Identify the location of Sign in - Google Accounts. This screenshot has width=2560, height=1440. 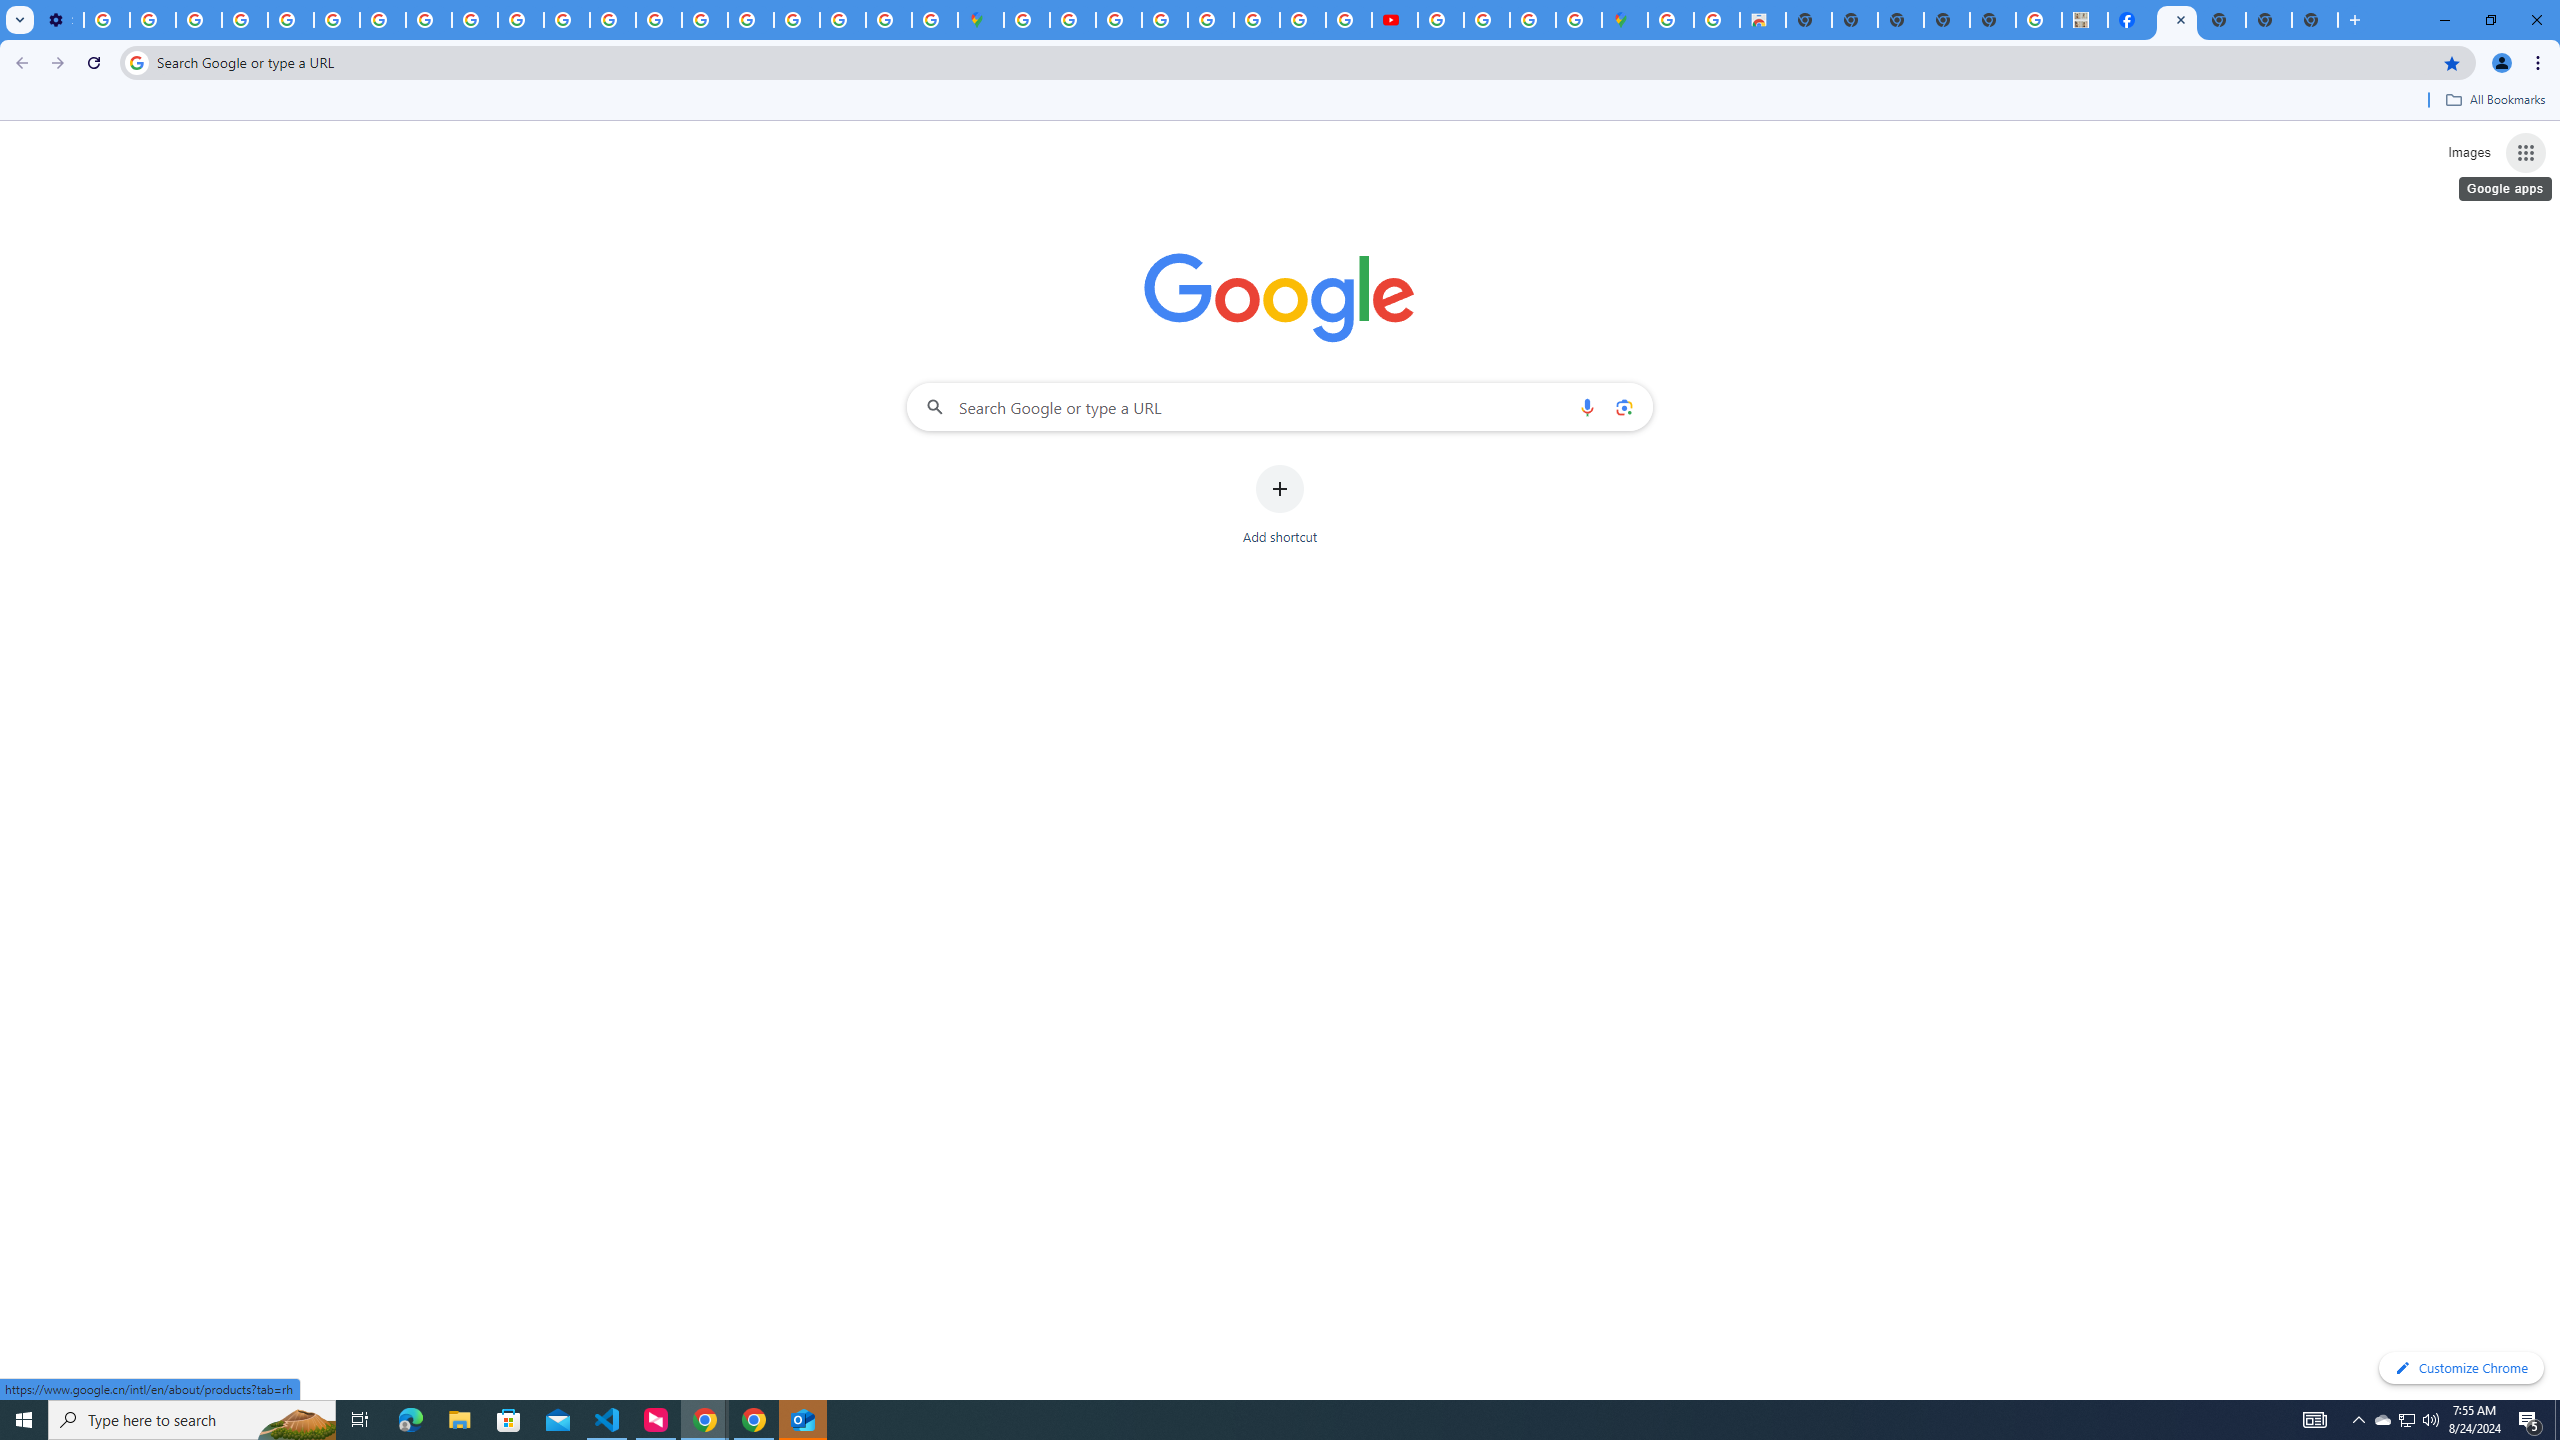
(1073, 20).